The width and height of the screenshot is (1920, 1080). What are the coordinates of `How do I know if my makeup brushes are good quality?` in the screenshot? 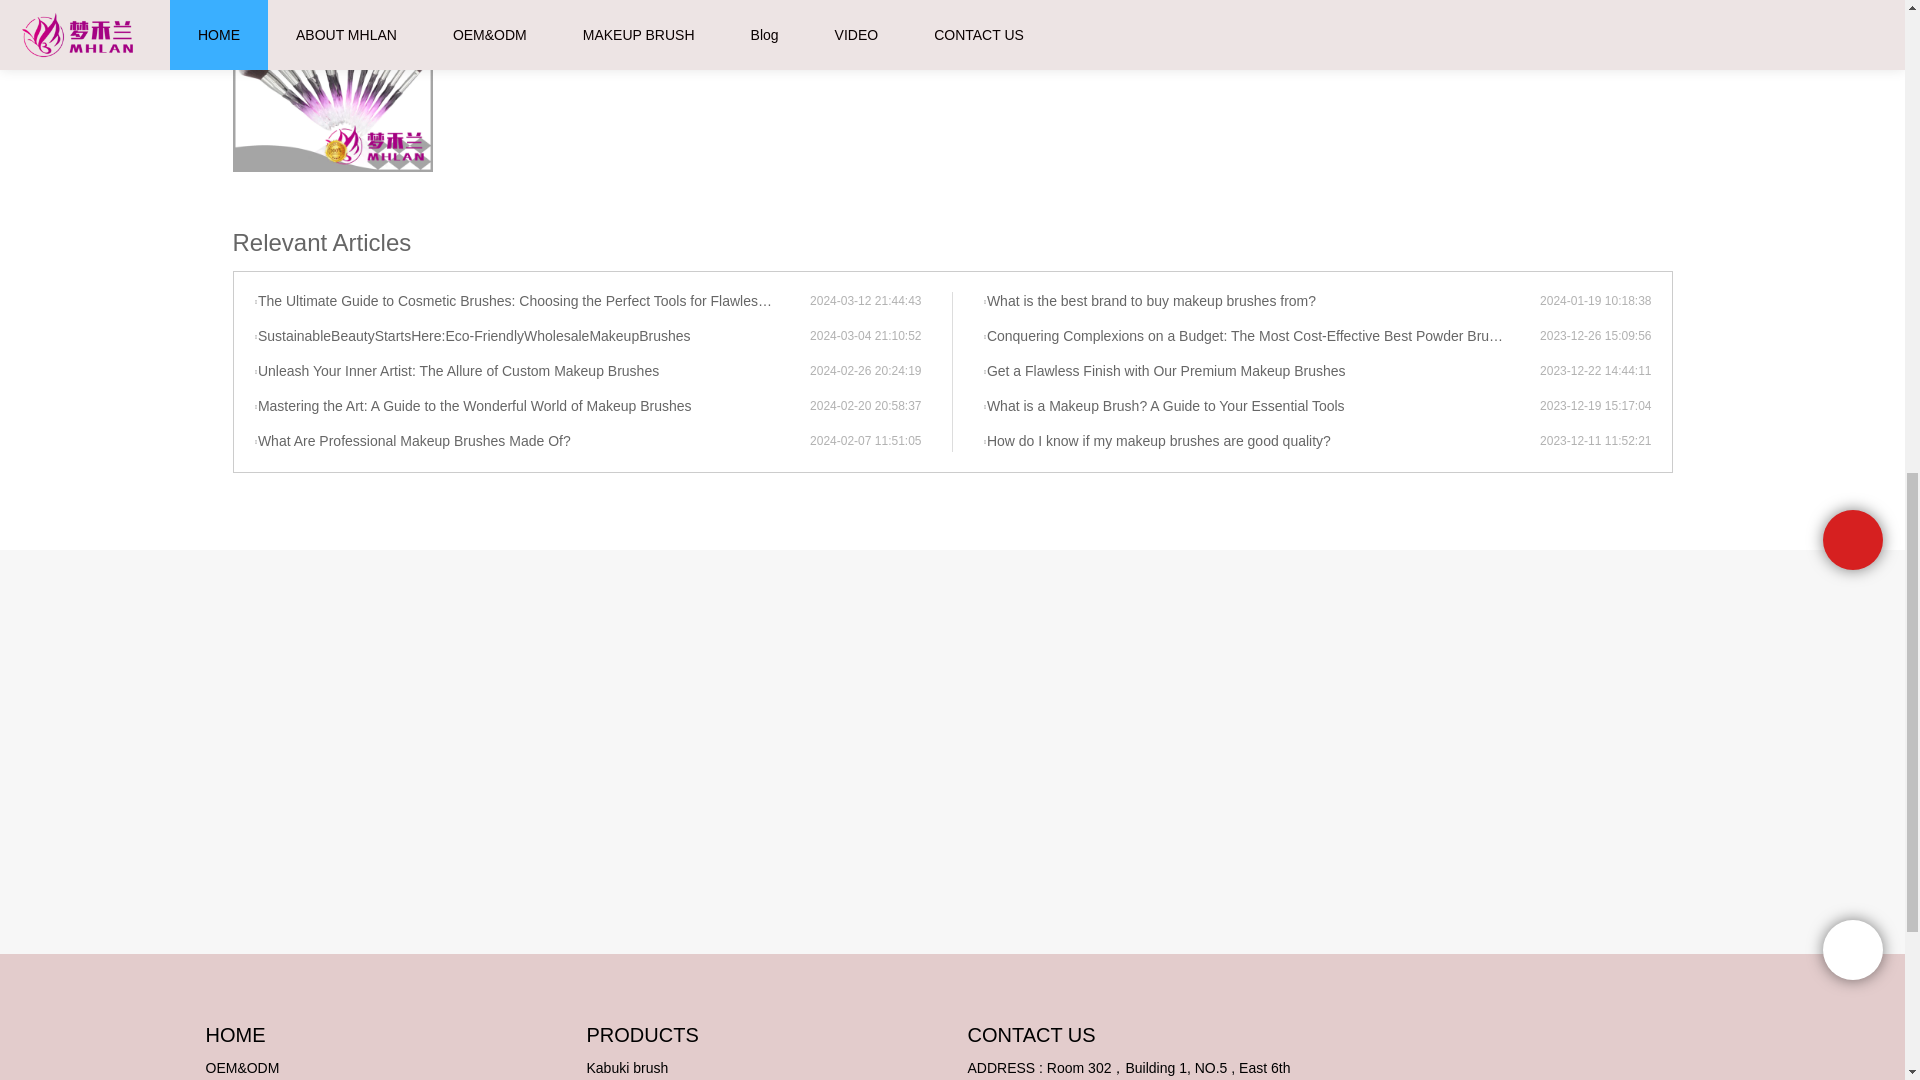 It's located at (1260, 442).